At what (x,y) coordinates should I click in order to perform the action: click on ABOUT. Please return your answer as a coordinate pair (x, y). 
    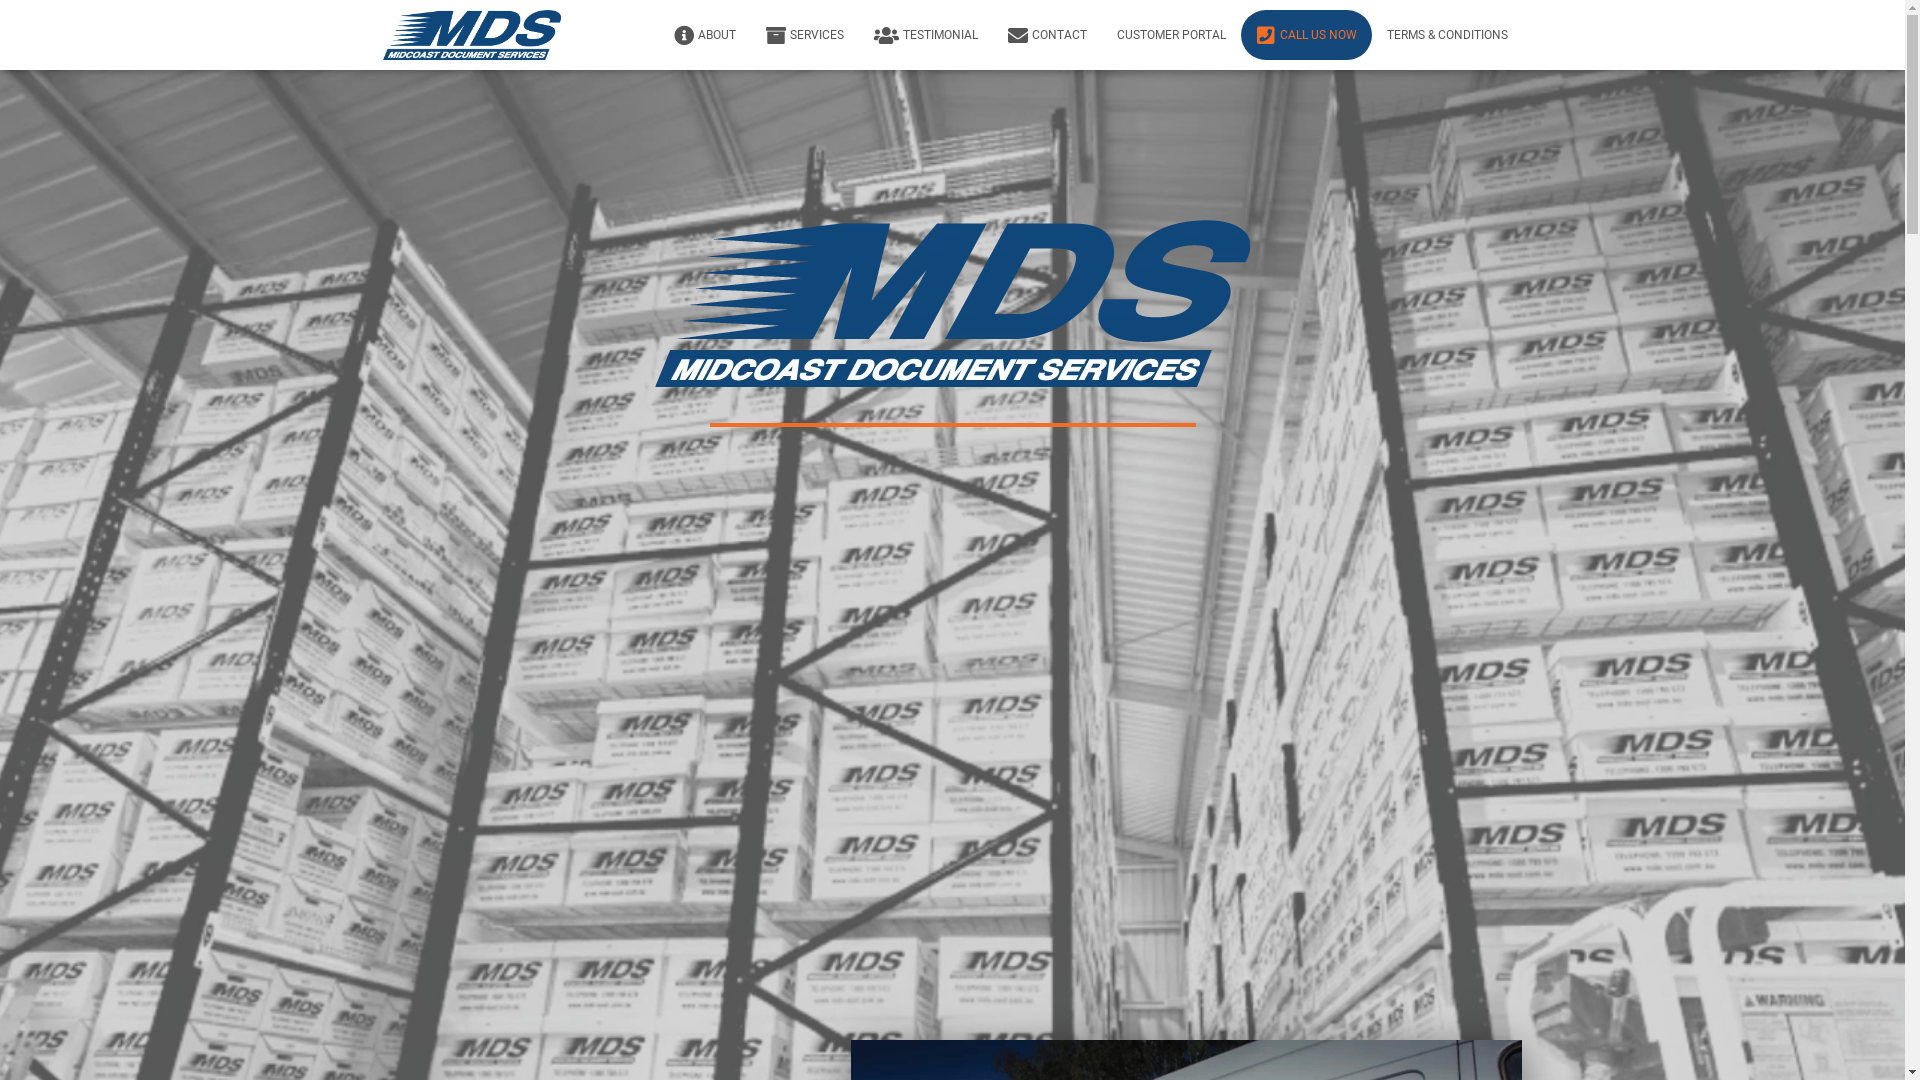
    Looking at the image, I should click on (704, 35).